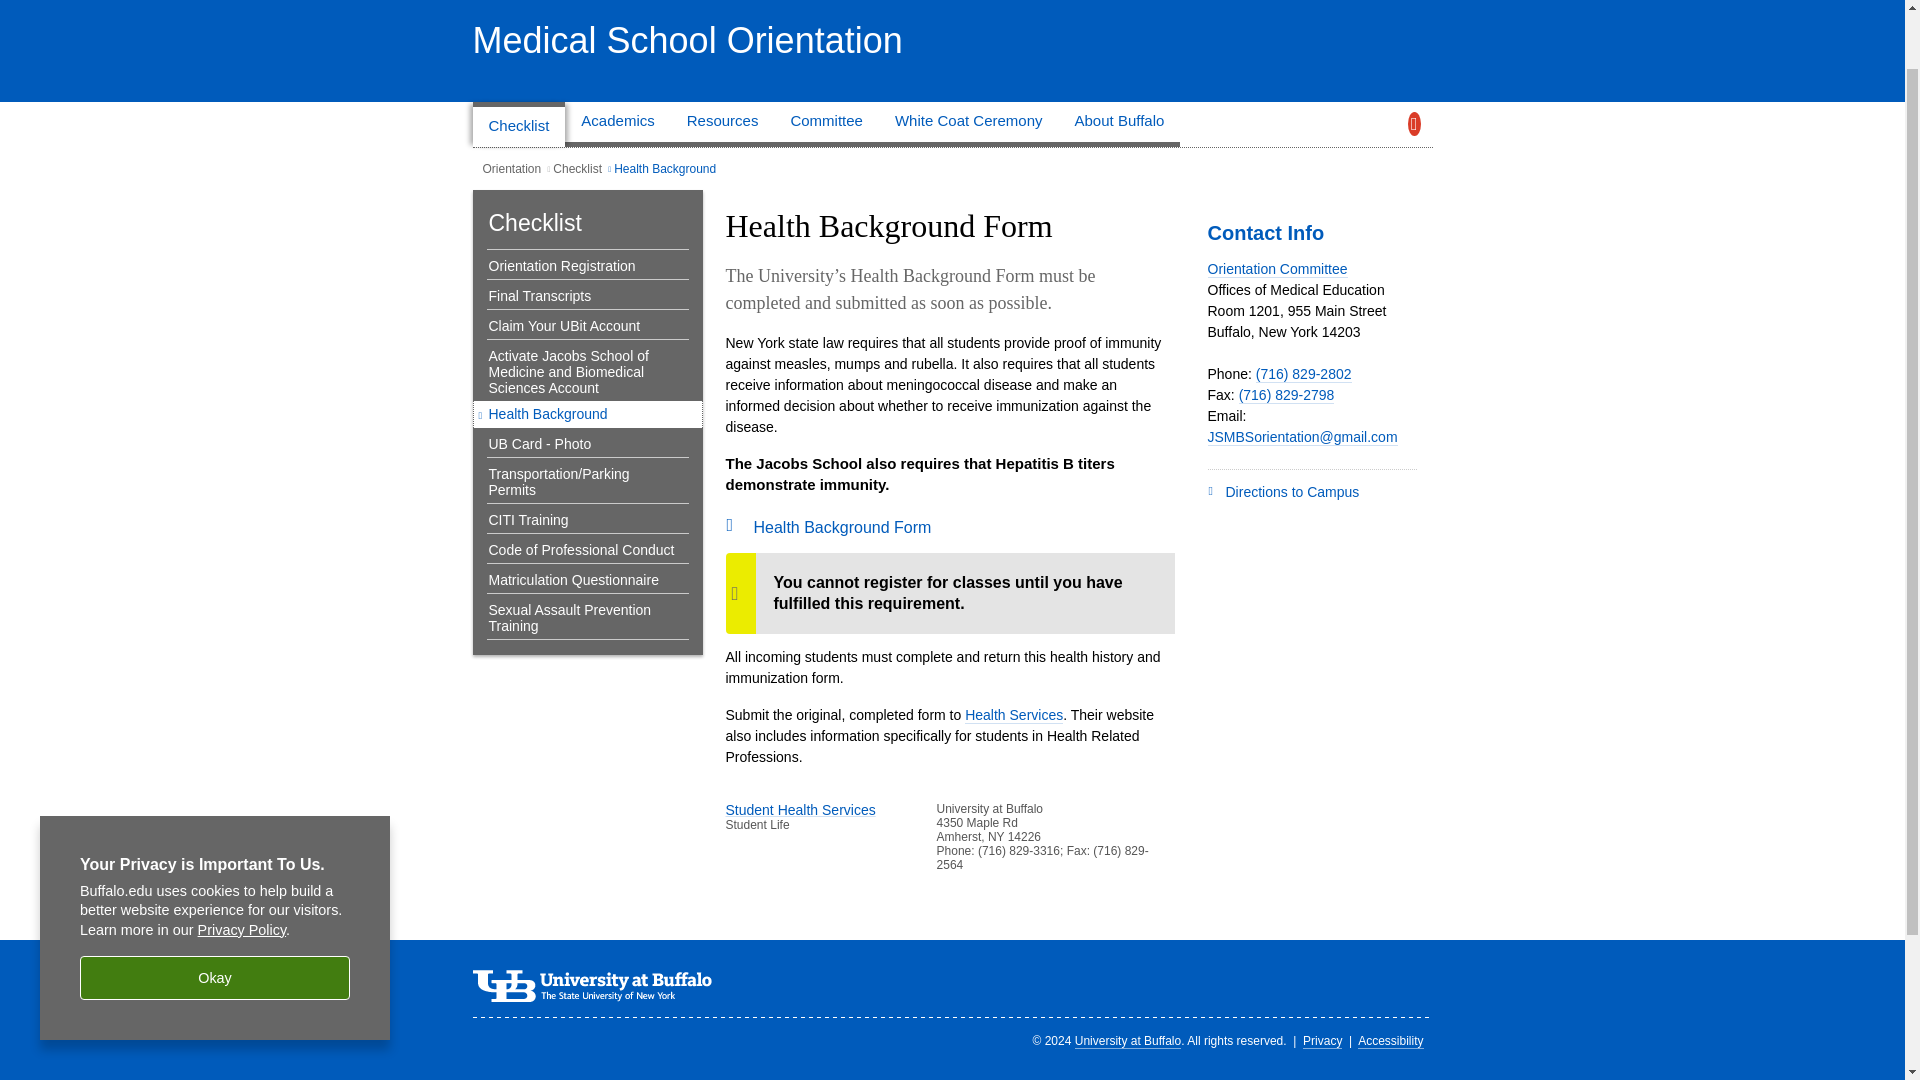 The width and height of the screenshot is (1920, 1080). What do you see at coordinates (617, 124) in the screenshot?
I see `Academics` at bounding box center [617, 124].